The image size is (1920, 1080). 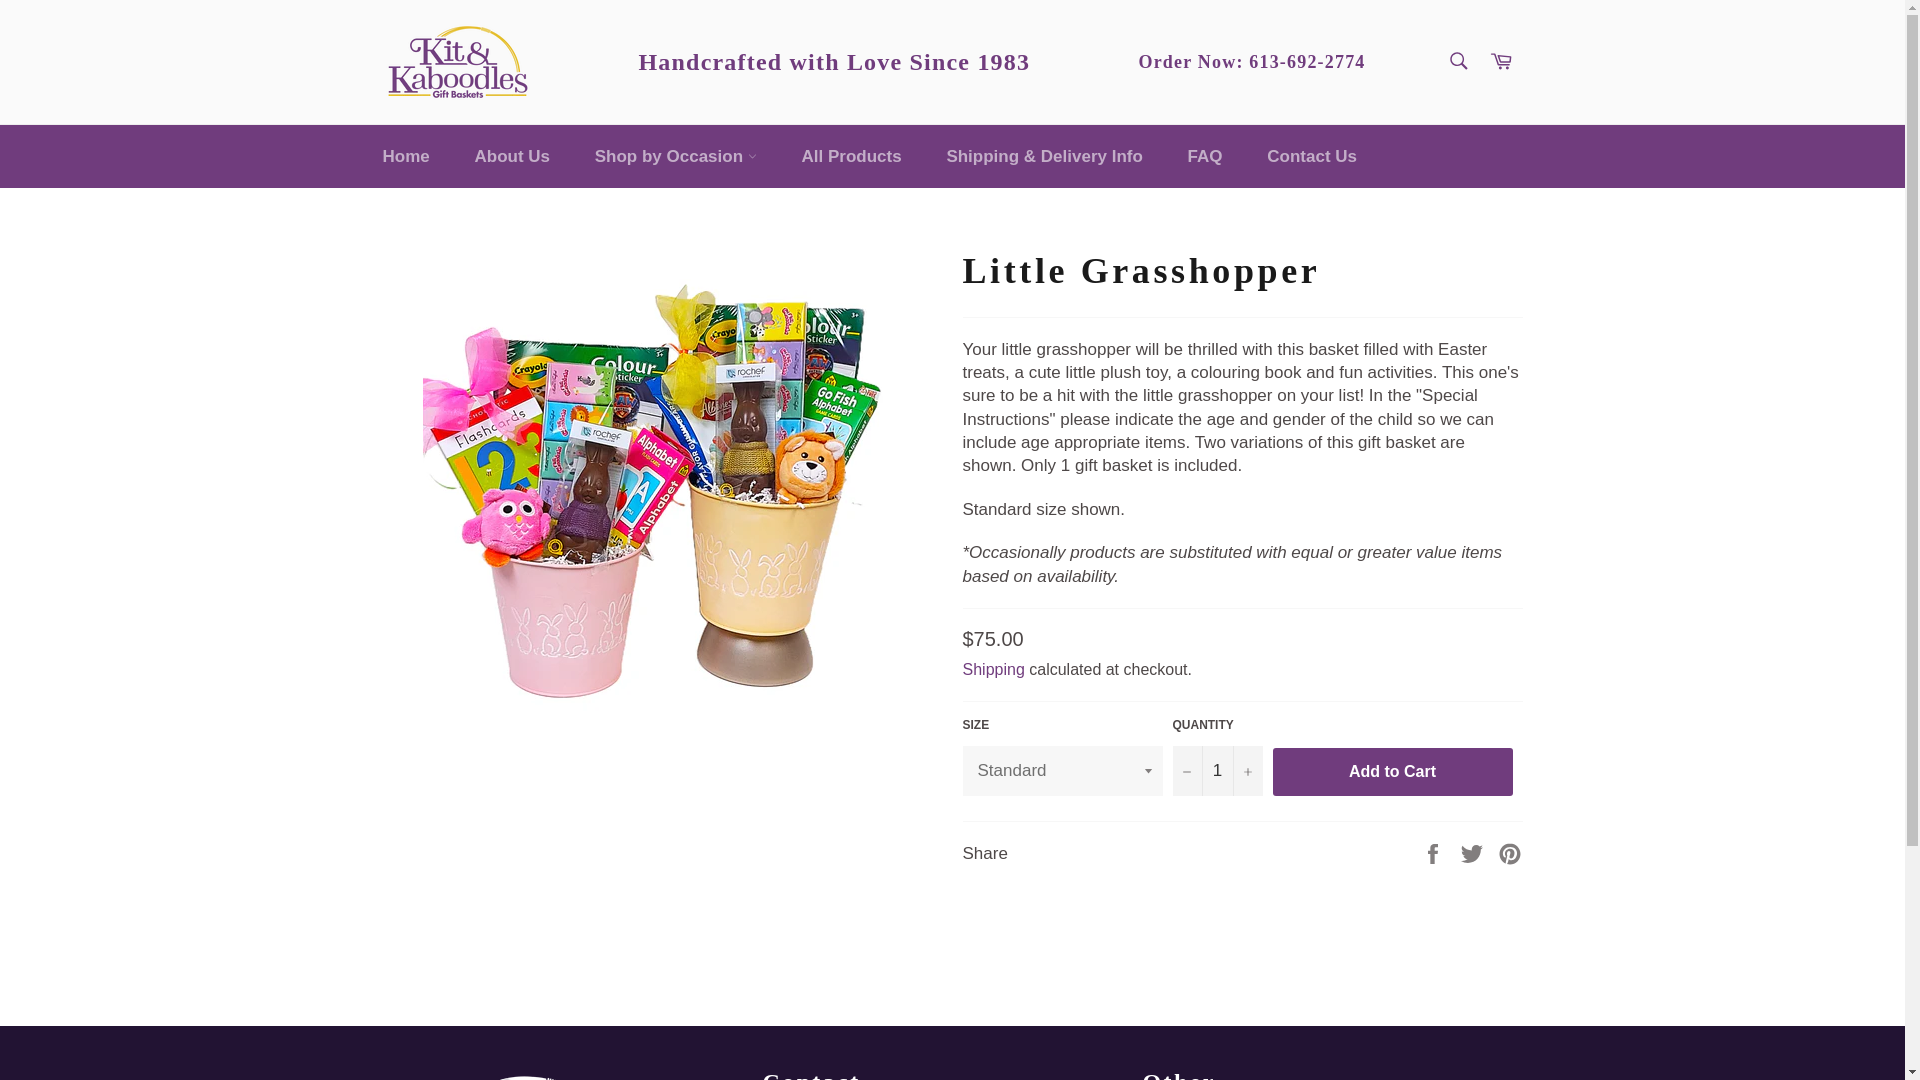 What do you see at coordinates (1434, 852) in the screenshot?
I see `Share on Facebook` at bounding box center [1434, 852].